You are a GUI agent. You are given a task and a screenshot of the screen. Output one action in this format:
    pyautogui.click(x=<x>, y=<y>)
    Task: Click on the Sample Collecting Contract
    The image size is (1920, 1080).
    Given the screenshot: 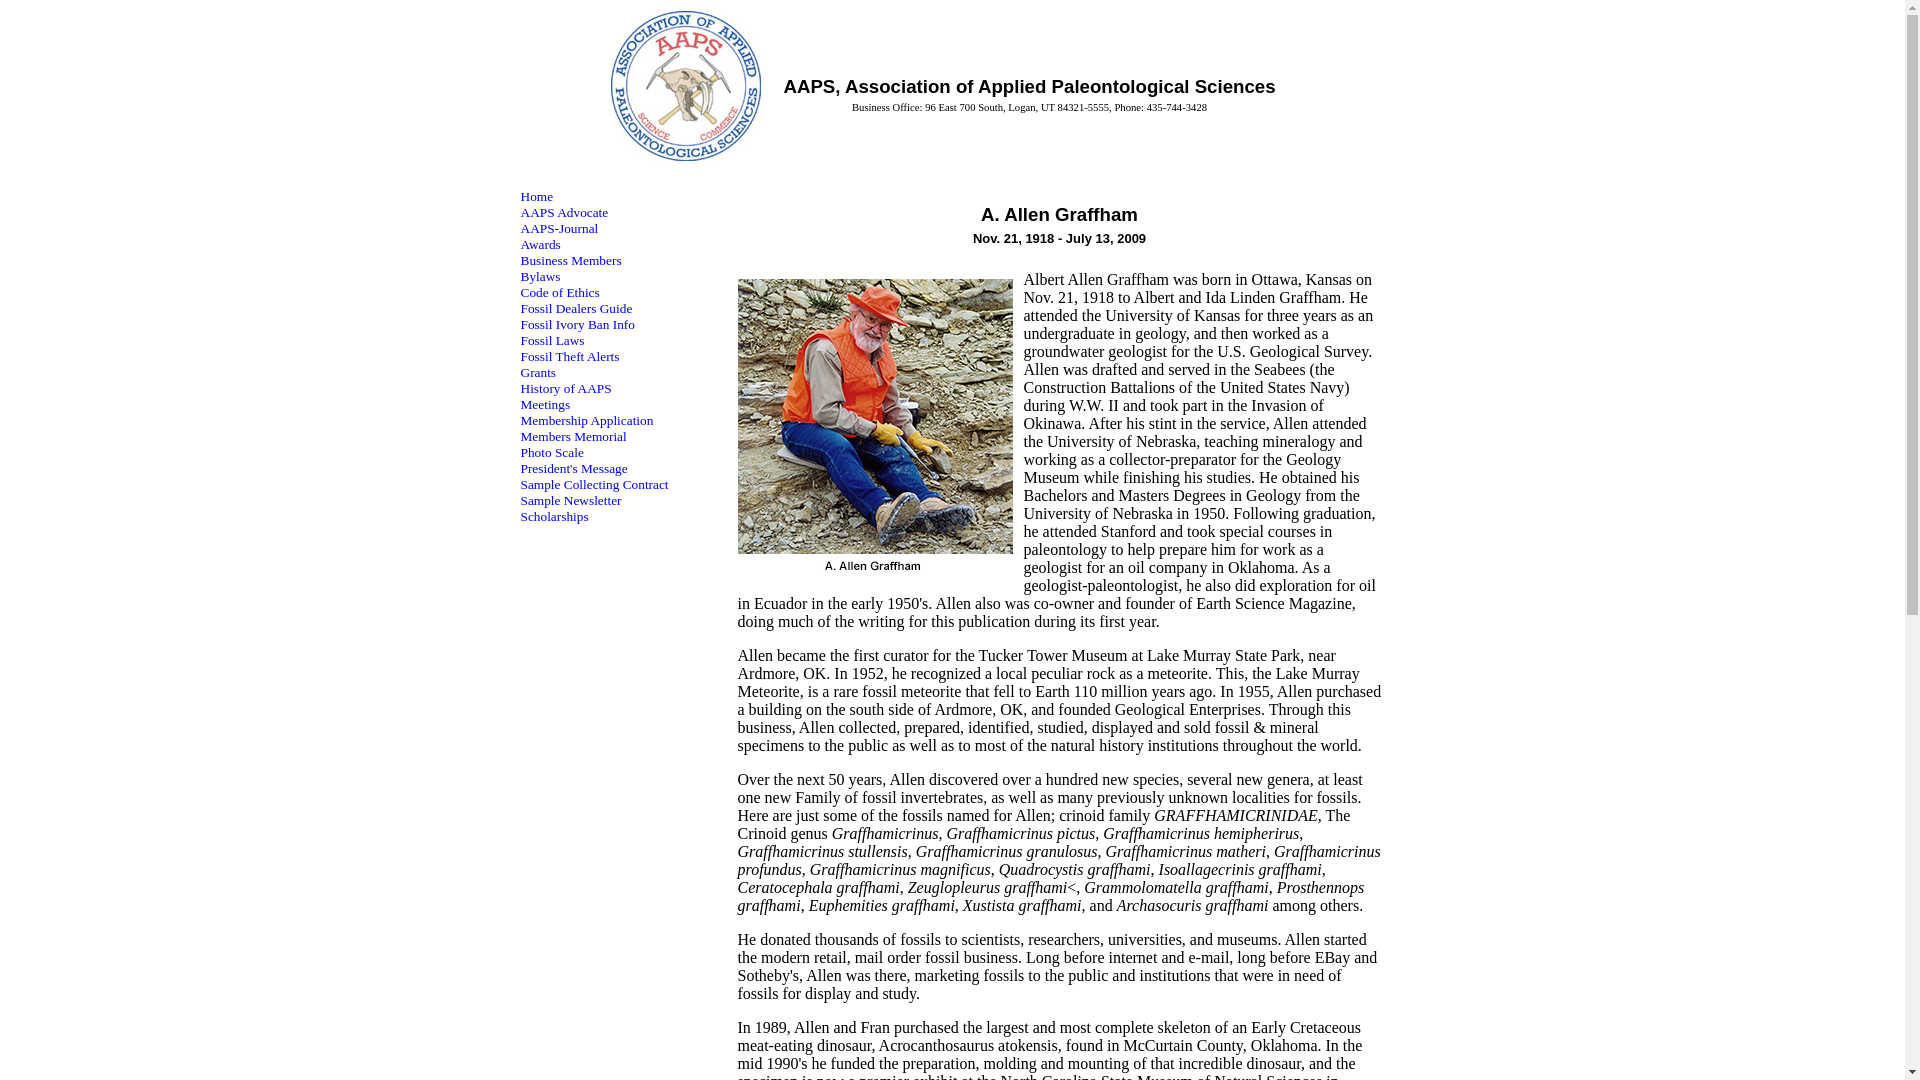 What is the action you would take?
    pyautogui.click(x=594, y=484)
    